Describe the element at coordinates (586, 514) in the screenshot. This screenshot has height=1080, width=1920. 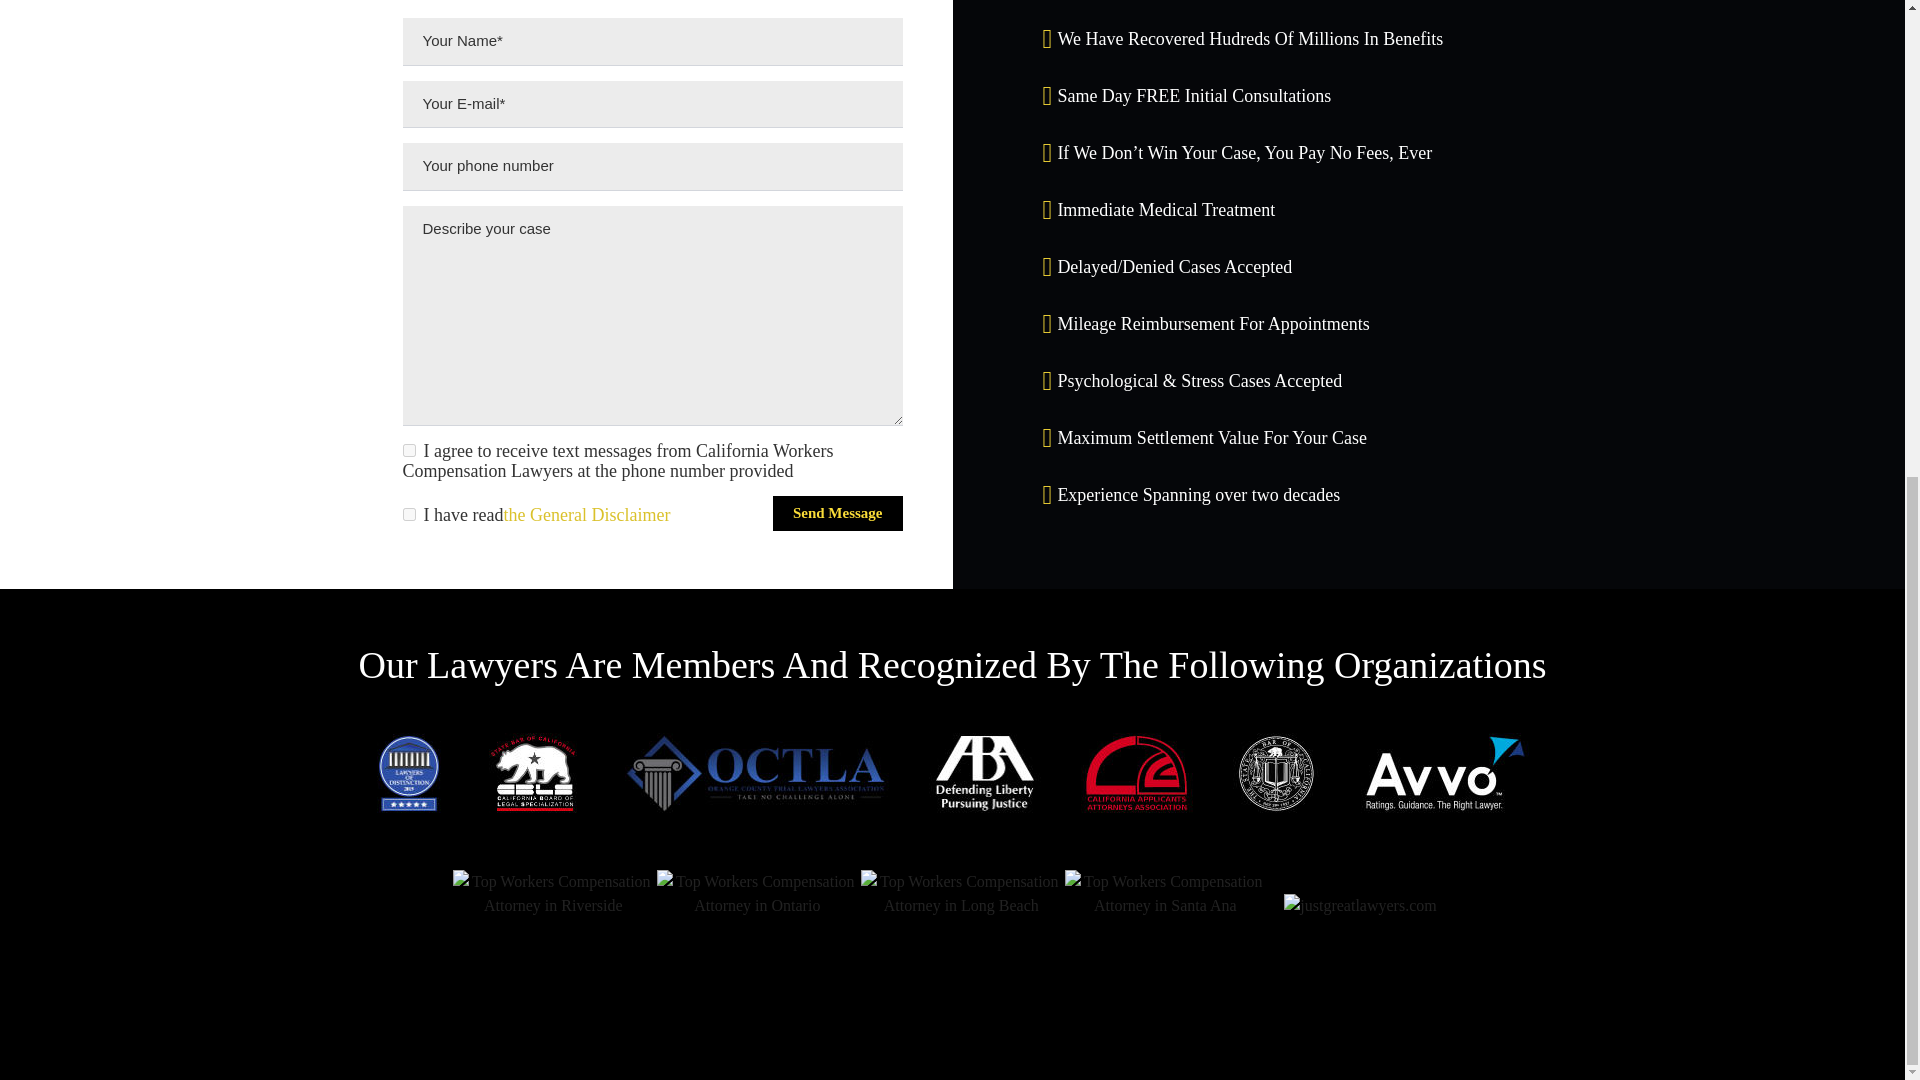
I see `General Disclaimer` at that location.